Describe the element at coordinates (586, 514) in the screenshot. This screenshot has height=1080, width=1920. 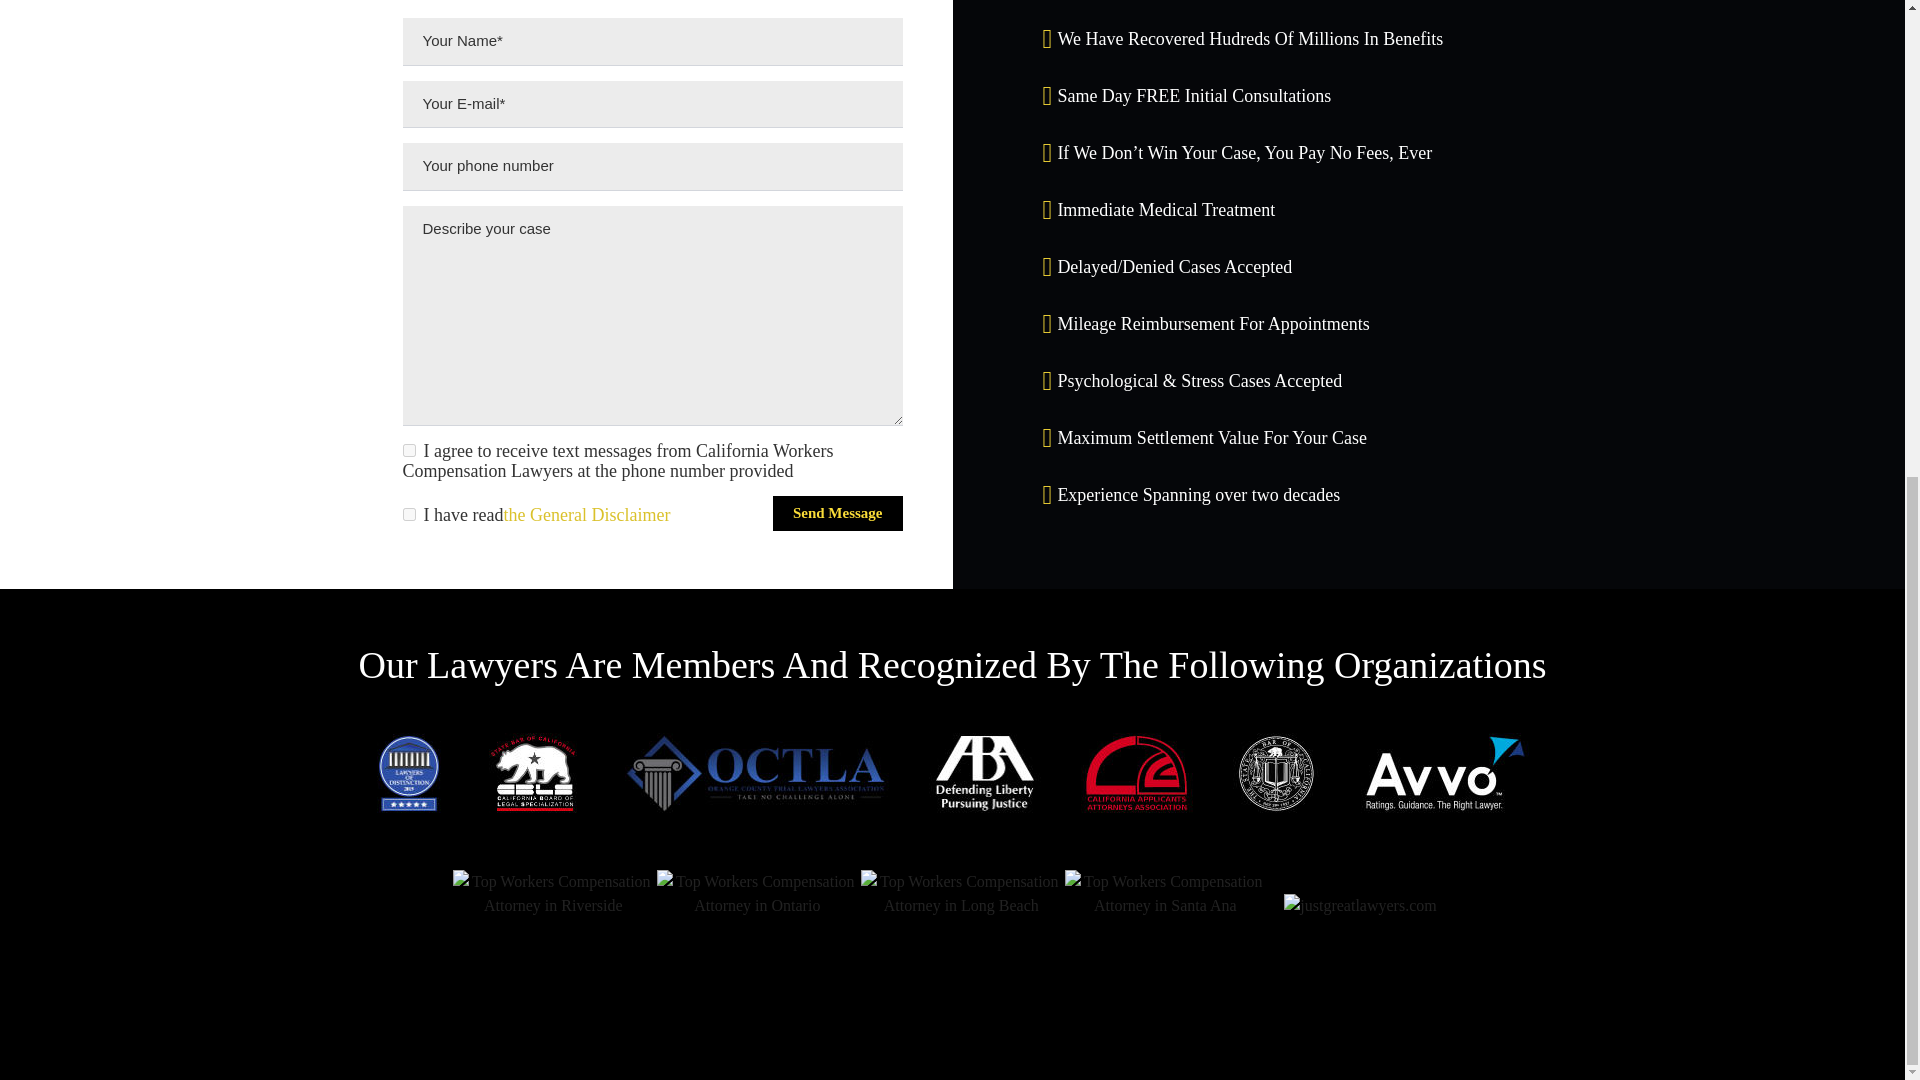
I see `General Disclaimer` at that location.